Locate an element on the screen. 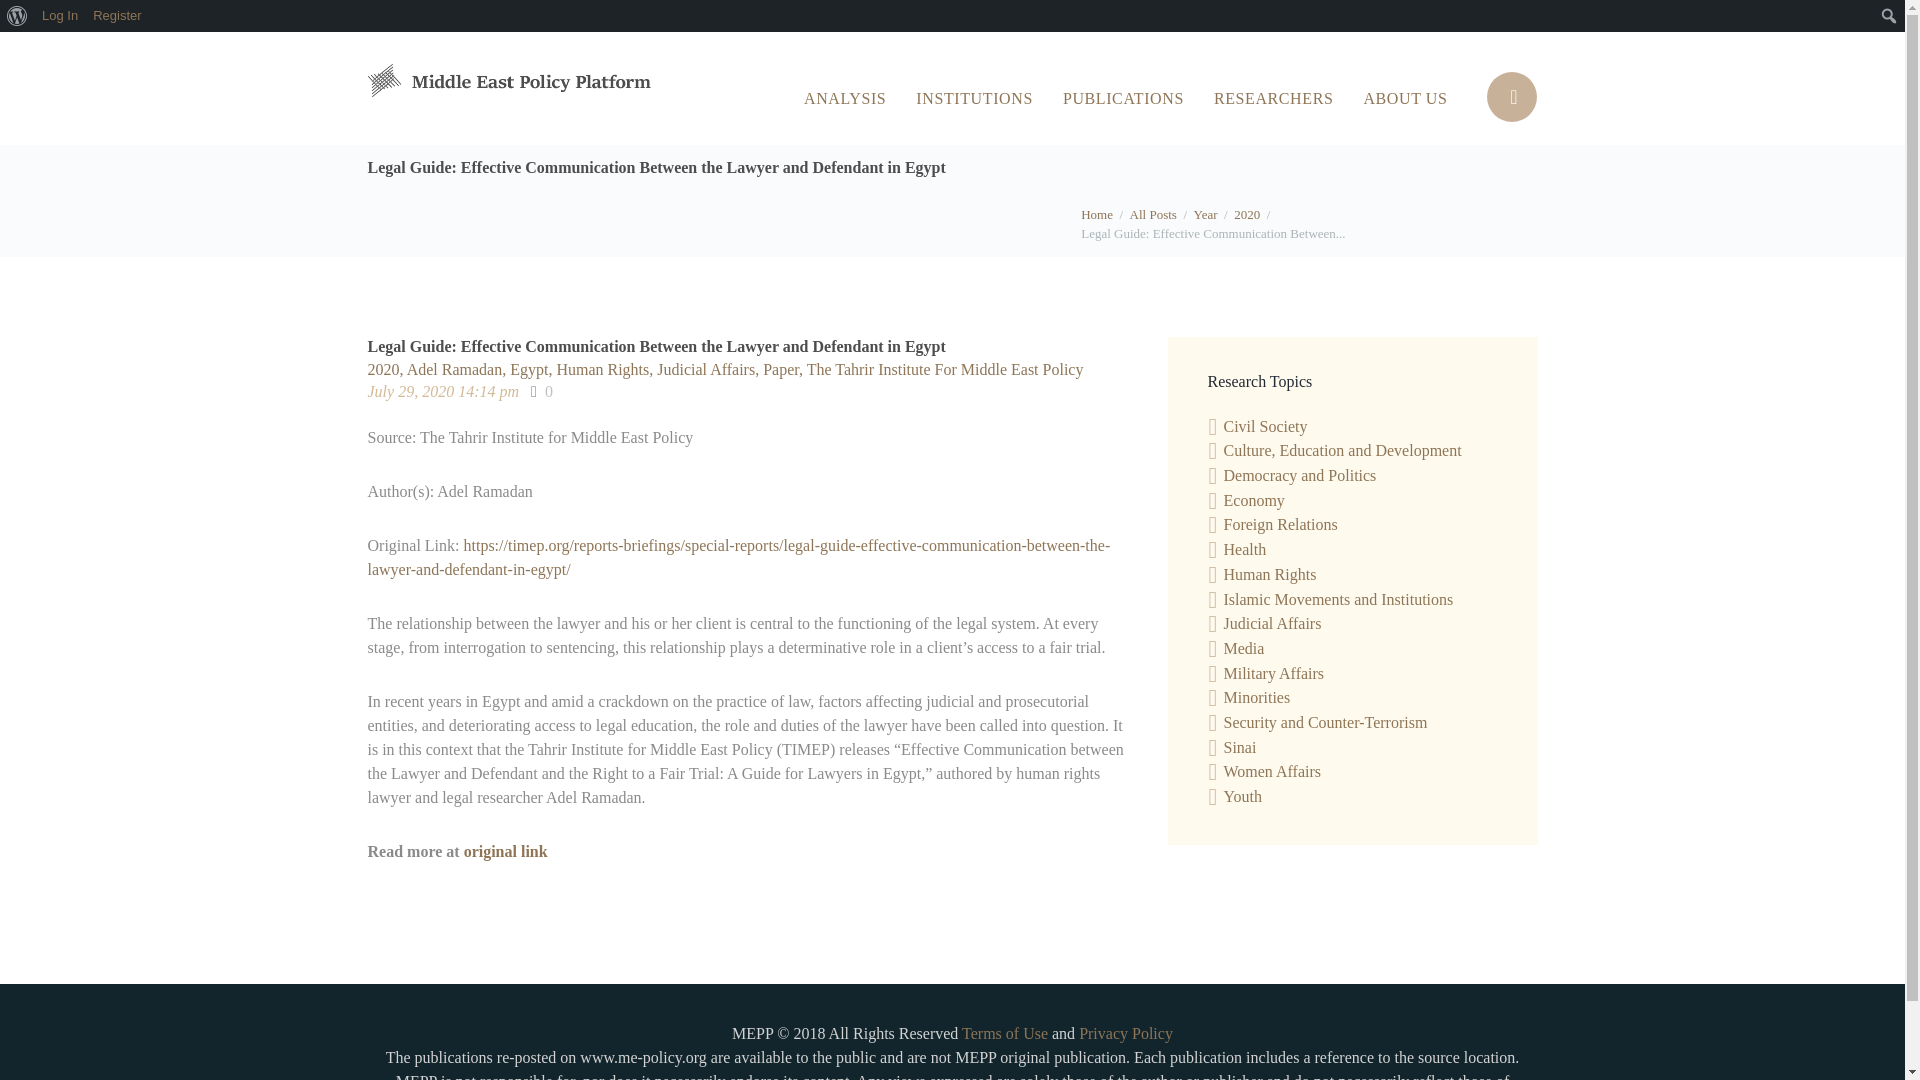 This screenshot has width=1920, height=1080. INSTITUTIONS is located at coordinates (974, 98).